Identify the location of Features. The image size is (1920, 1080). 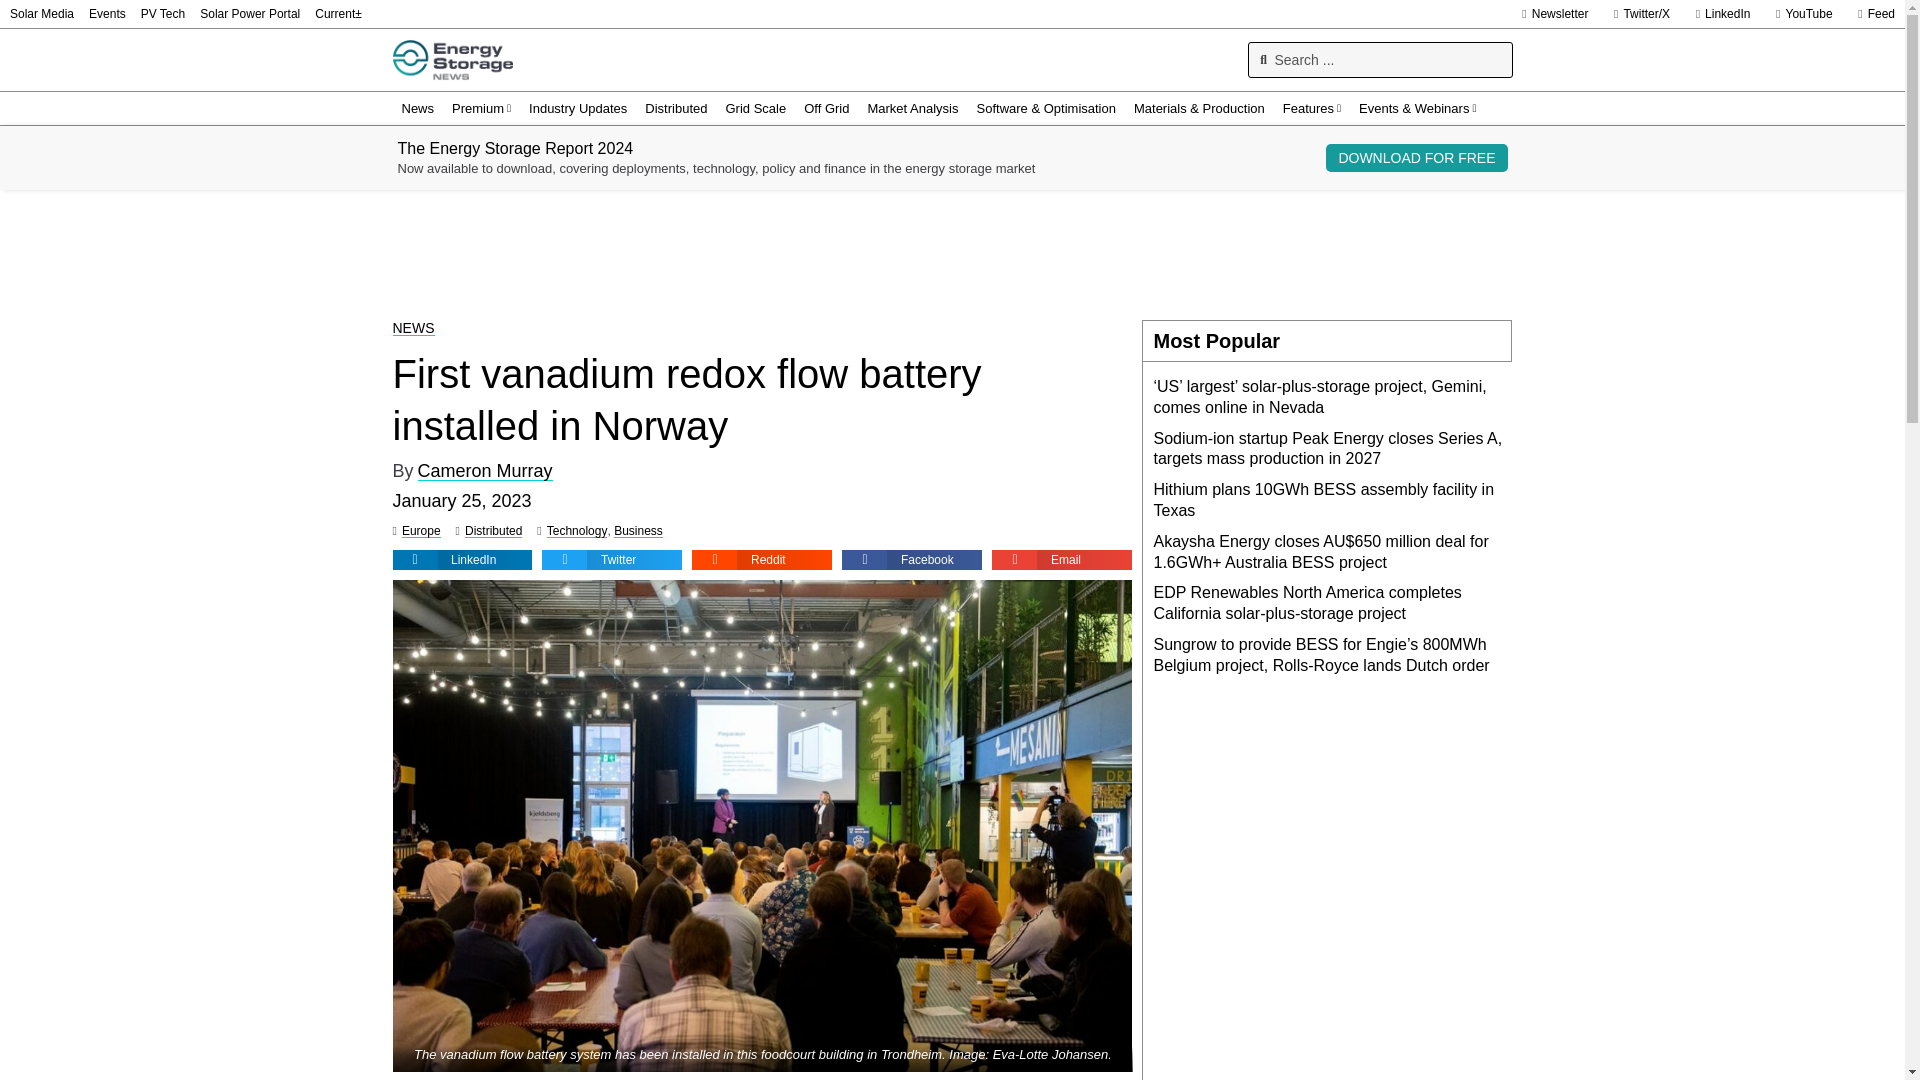
(1312, 108).